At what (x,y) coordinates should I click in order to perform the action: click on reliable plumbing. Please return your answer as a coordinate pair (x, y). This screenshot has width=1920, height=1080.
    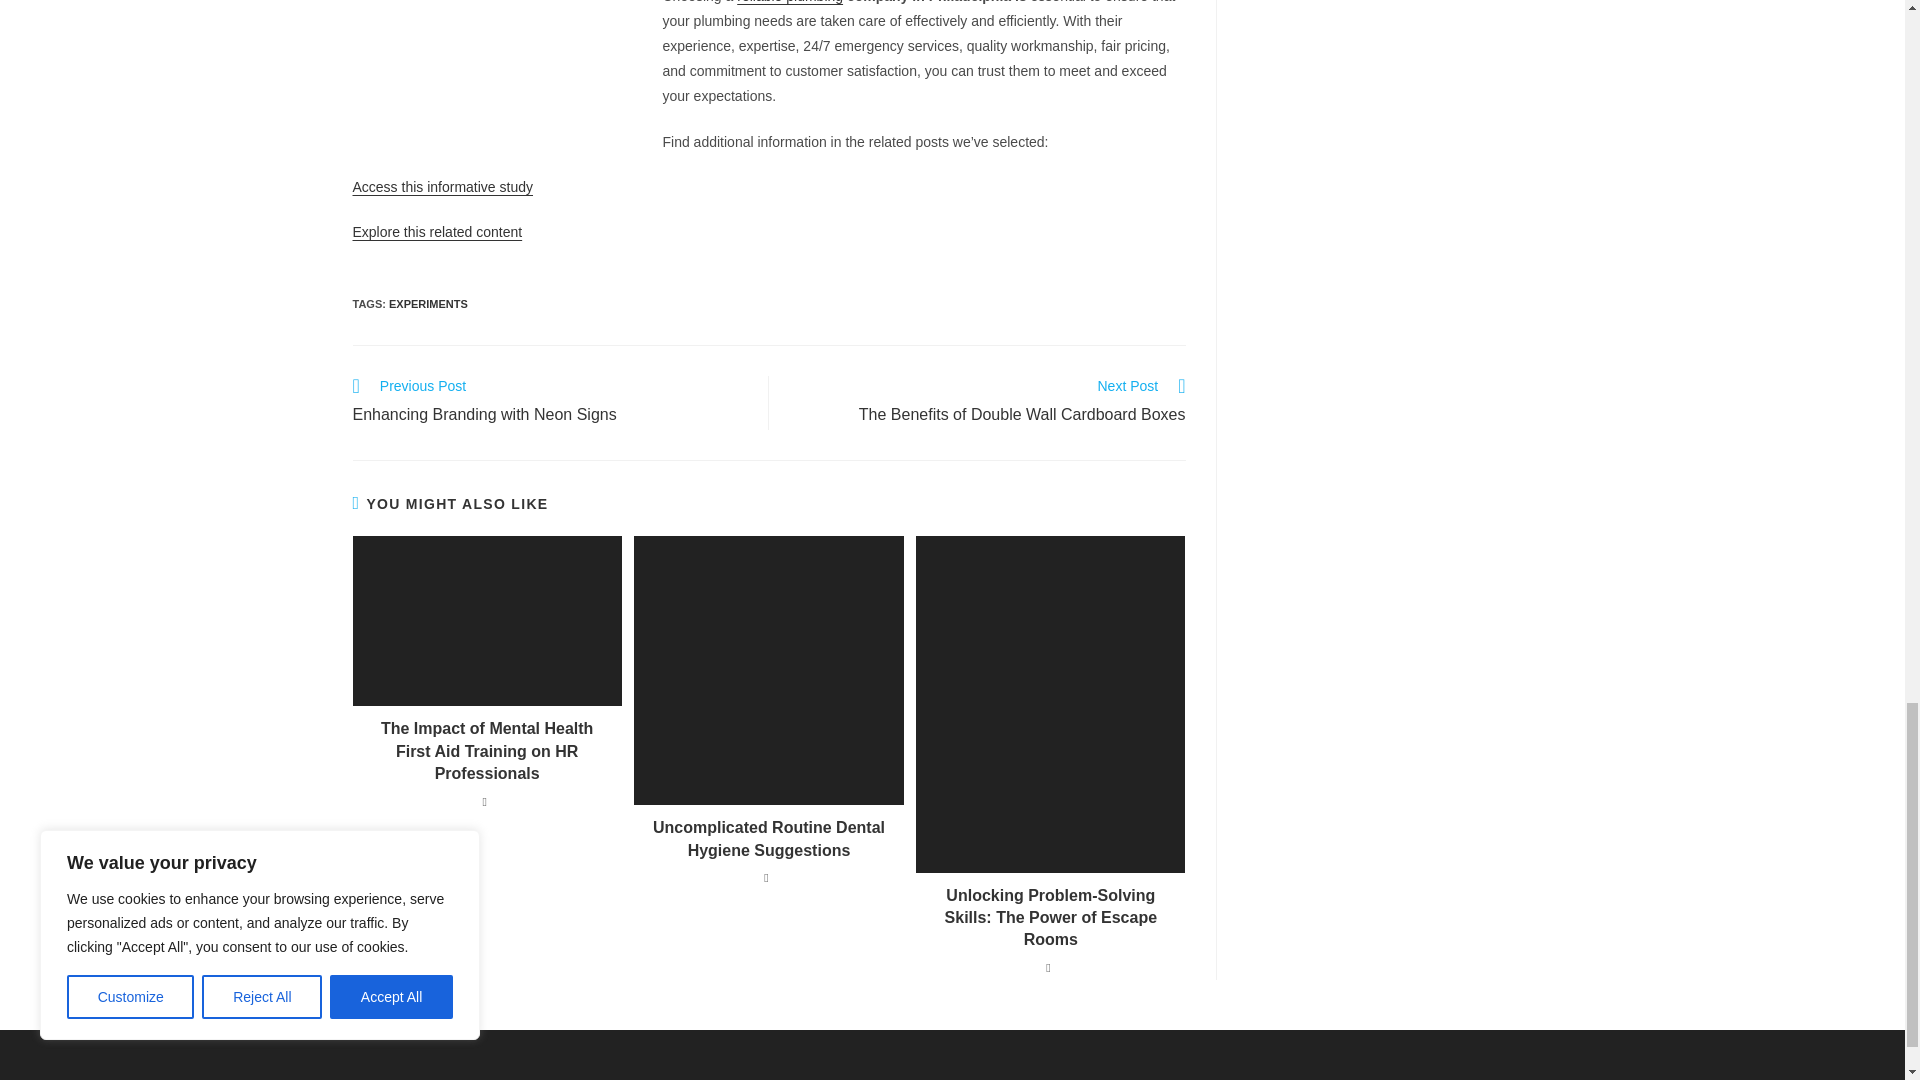
    Looking at the image, I should click on (790, 2).